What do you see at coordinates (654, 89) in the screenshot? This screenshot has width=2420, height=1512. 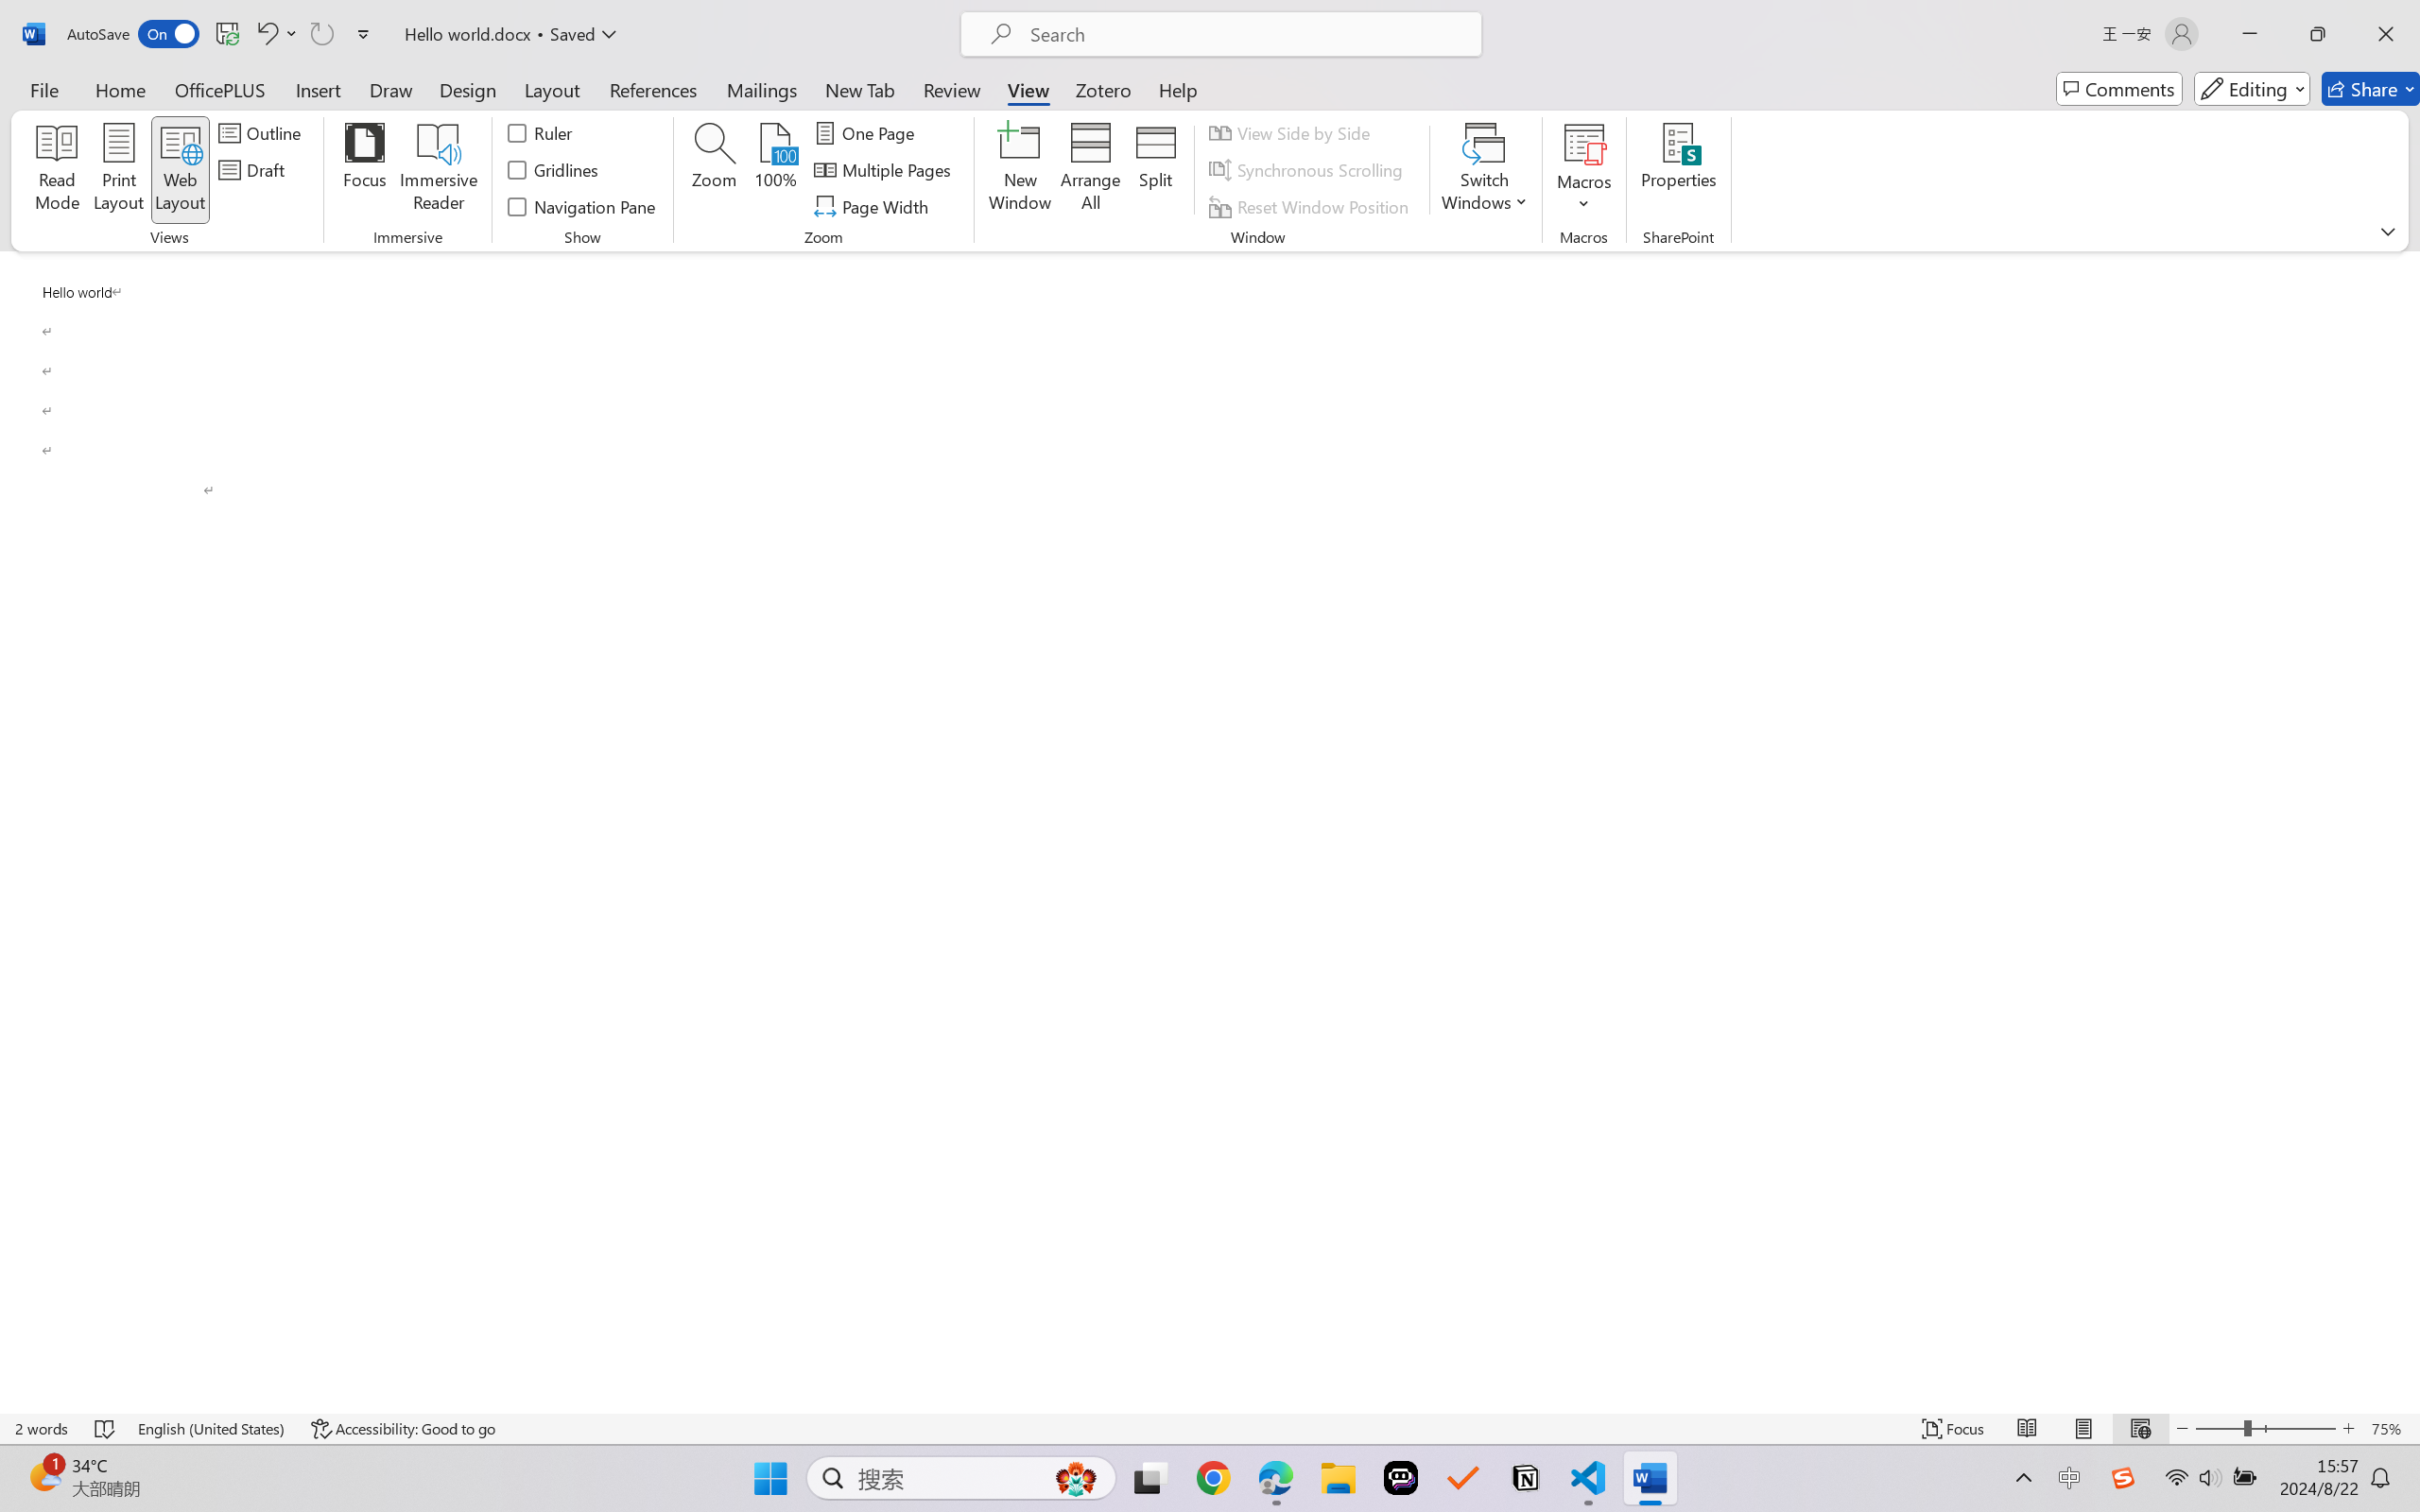 I see `References` at bounding box center [654, 89].